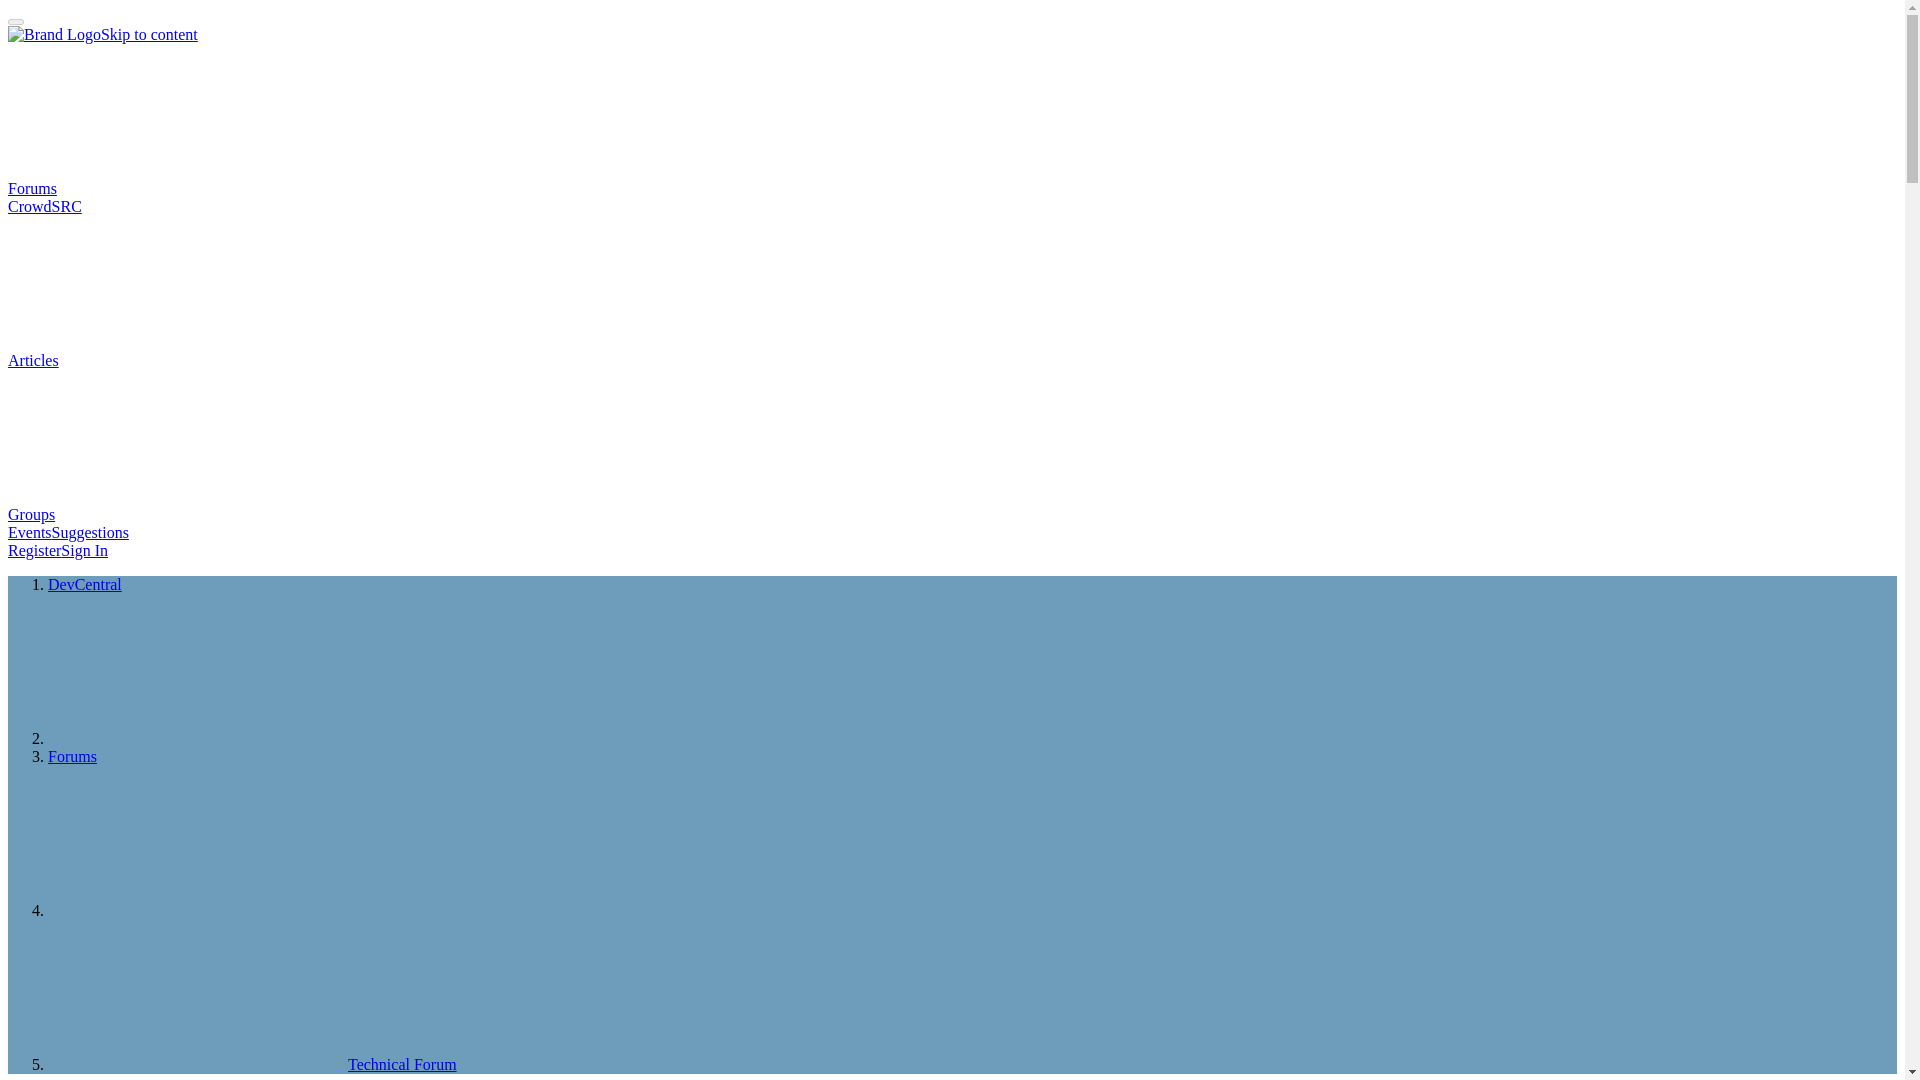 This screenshot has width=1920, height=1080. What do you see at coordinates (149, 34) in the screenshot?
I see `Skip to content` at bounding box center [149, 34].